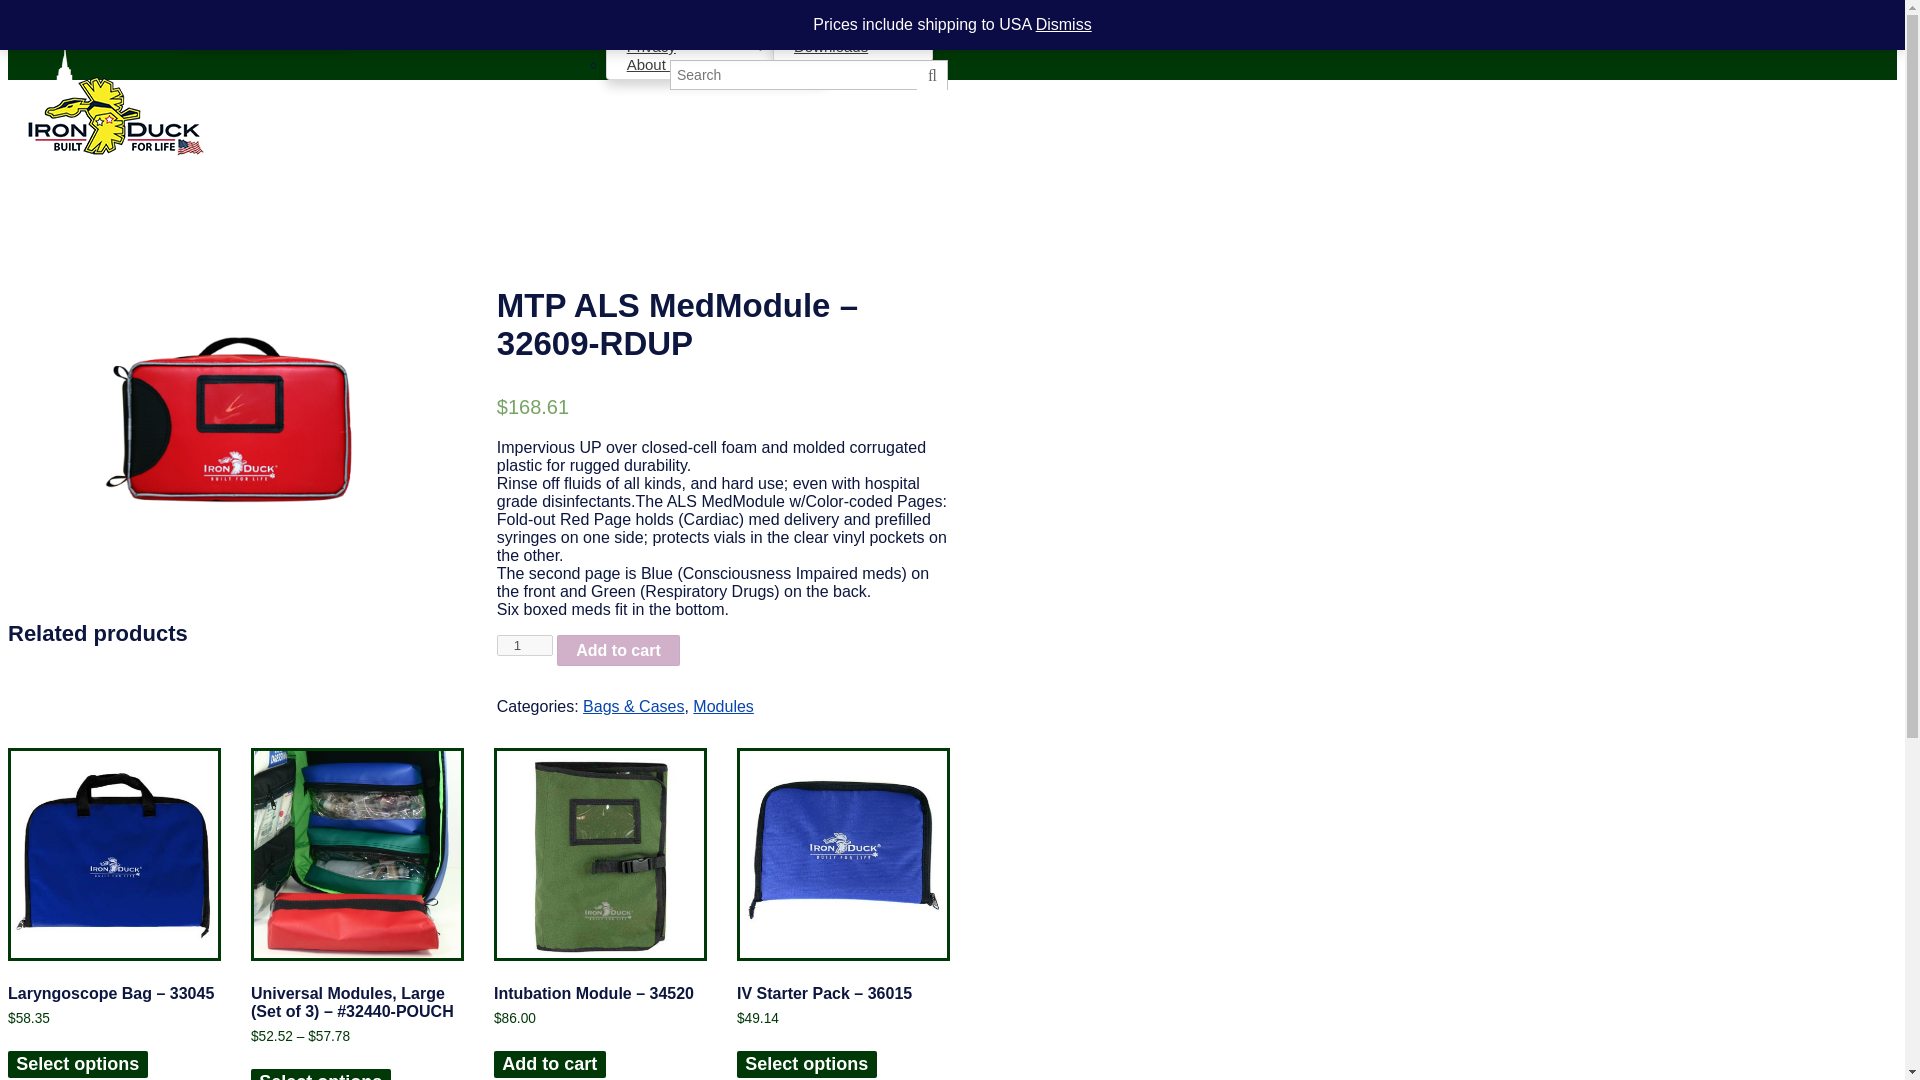 The image size is (1920, 1080). I want to click on Select options, so click(77, 1064).